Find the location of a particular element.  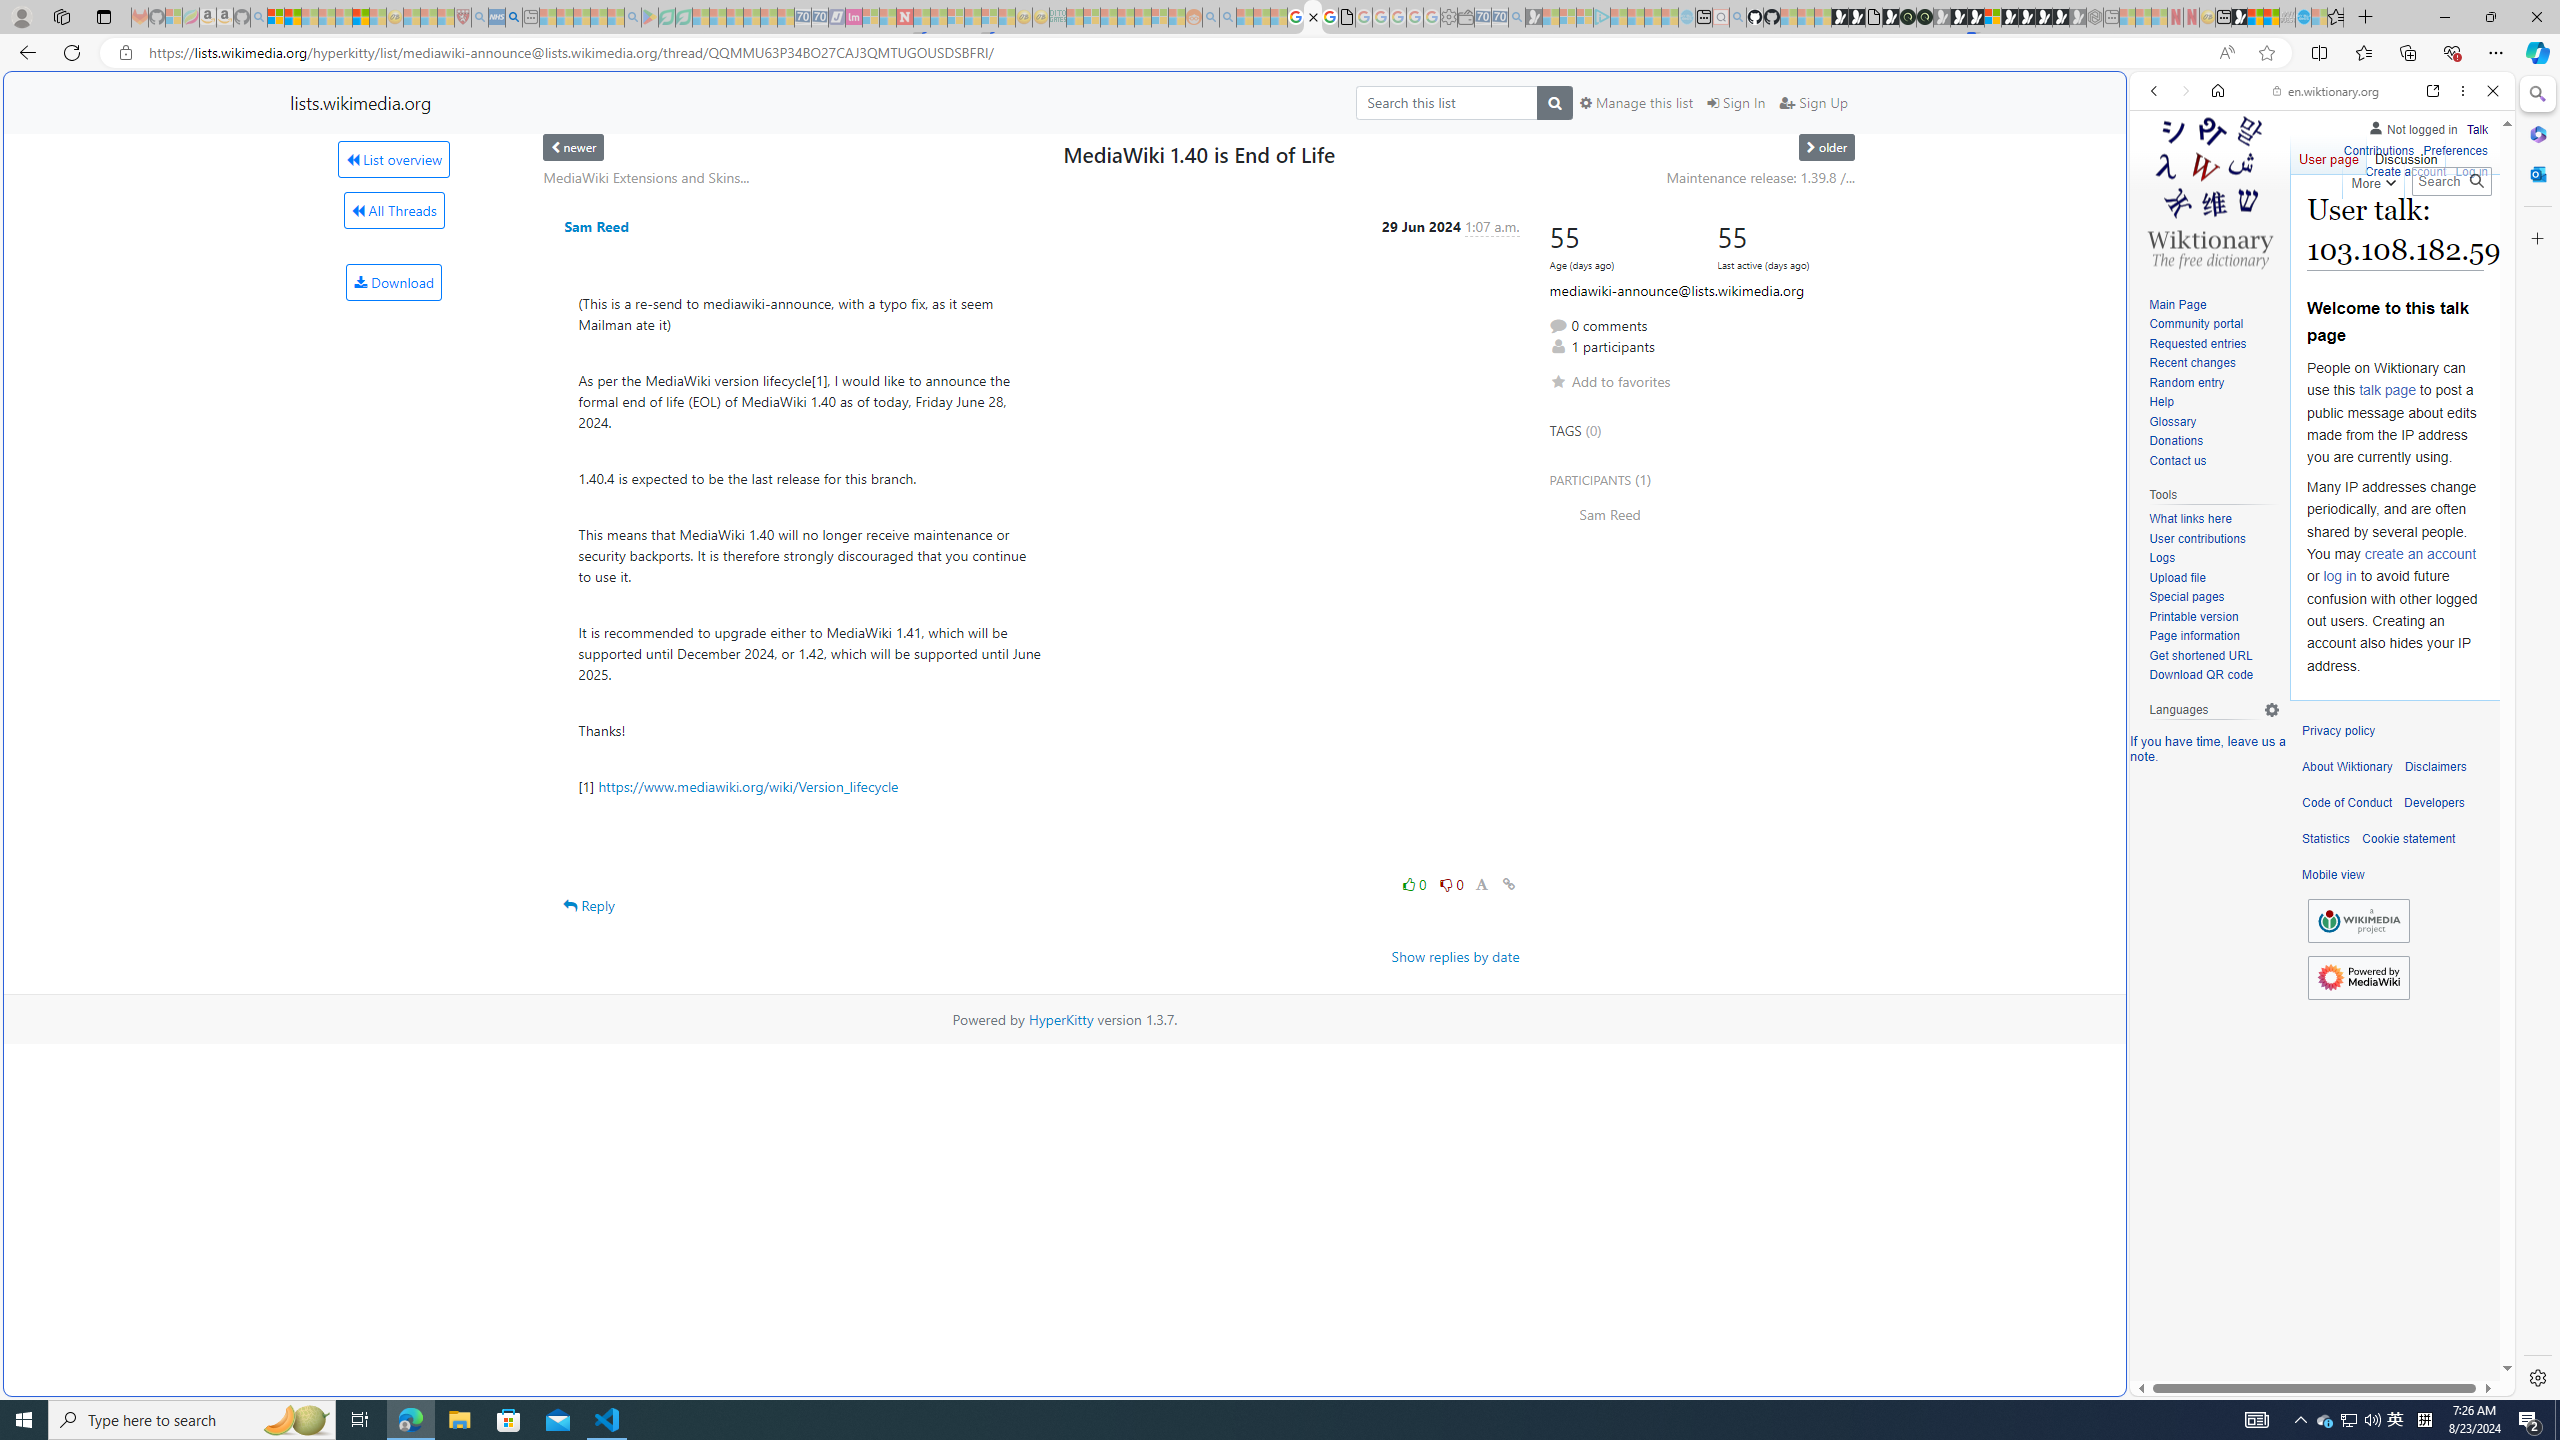

Play Cave FRVR in your browser | Games from Microsoft Start is located at coordinates (1622, 426).